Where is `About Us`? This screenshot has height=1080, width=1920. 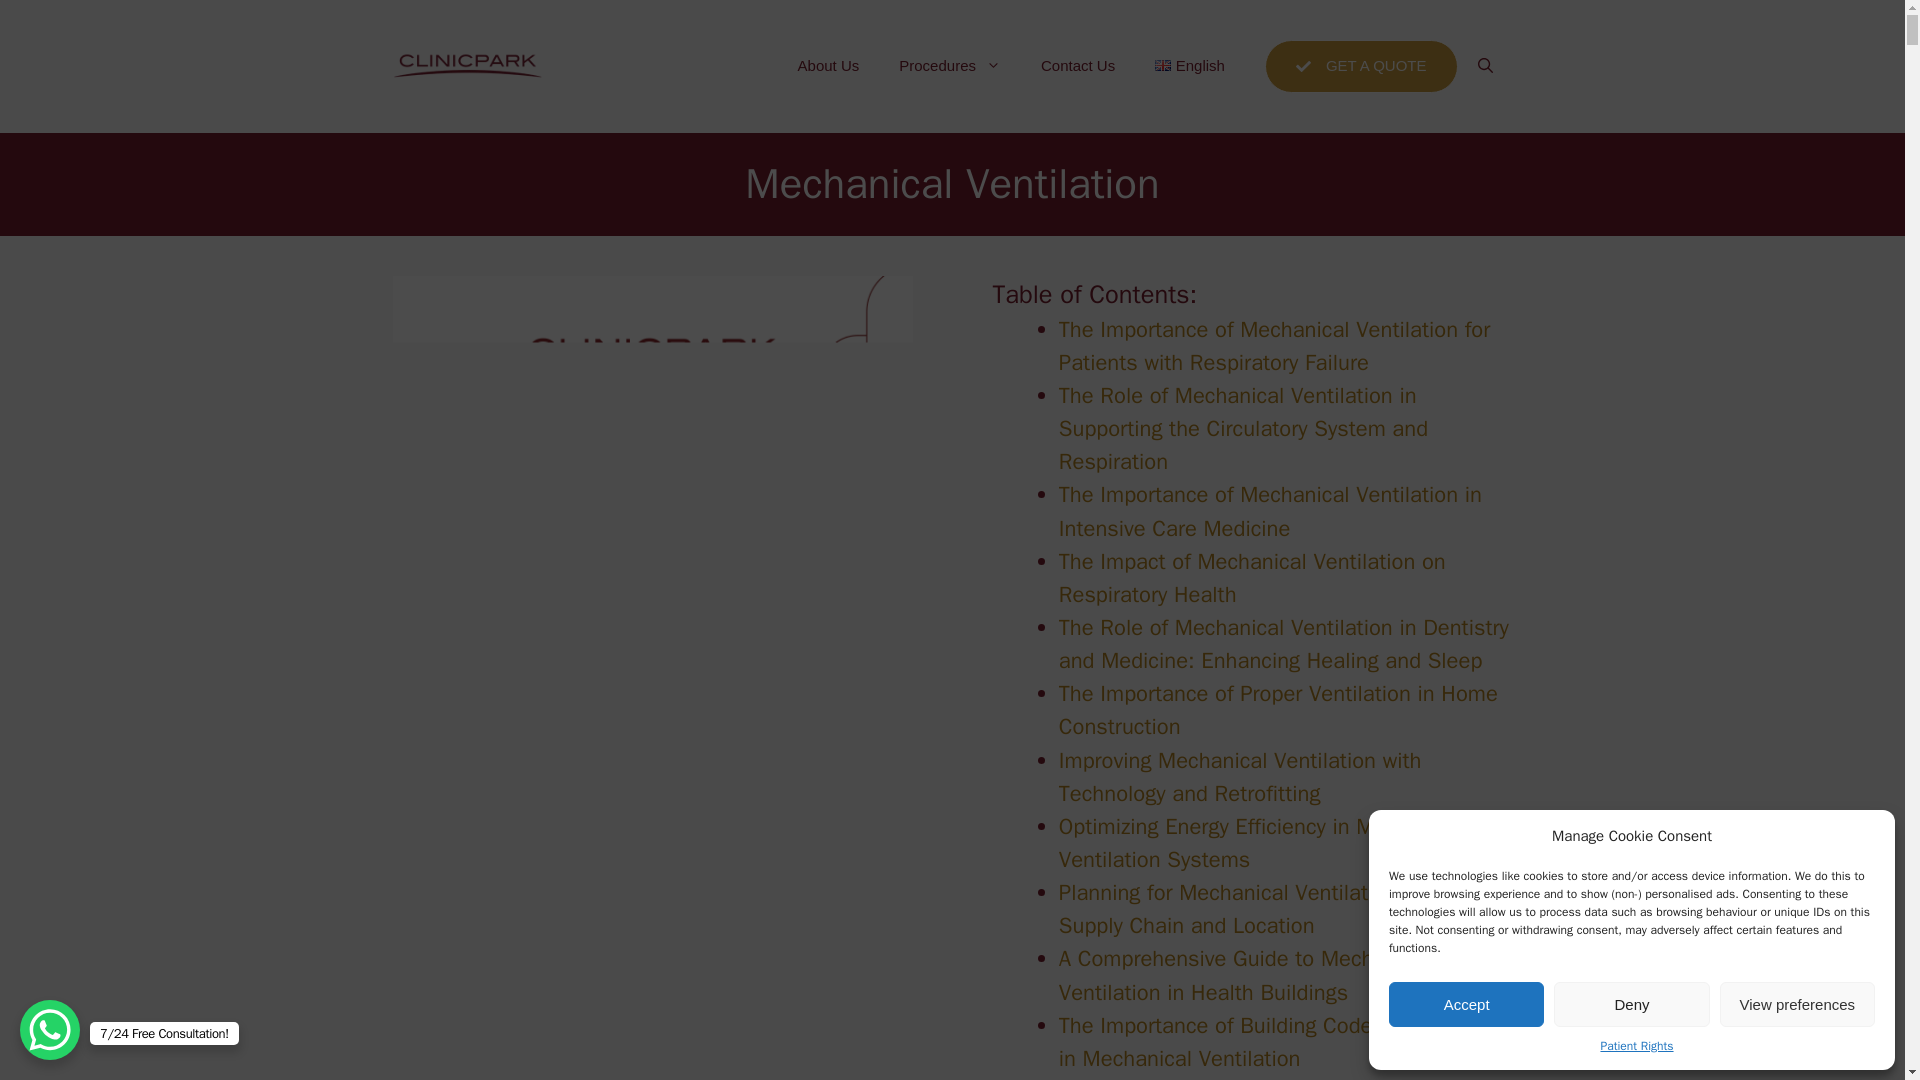 About Us is located at coordinates (828, 66).